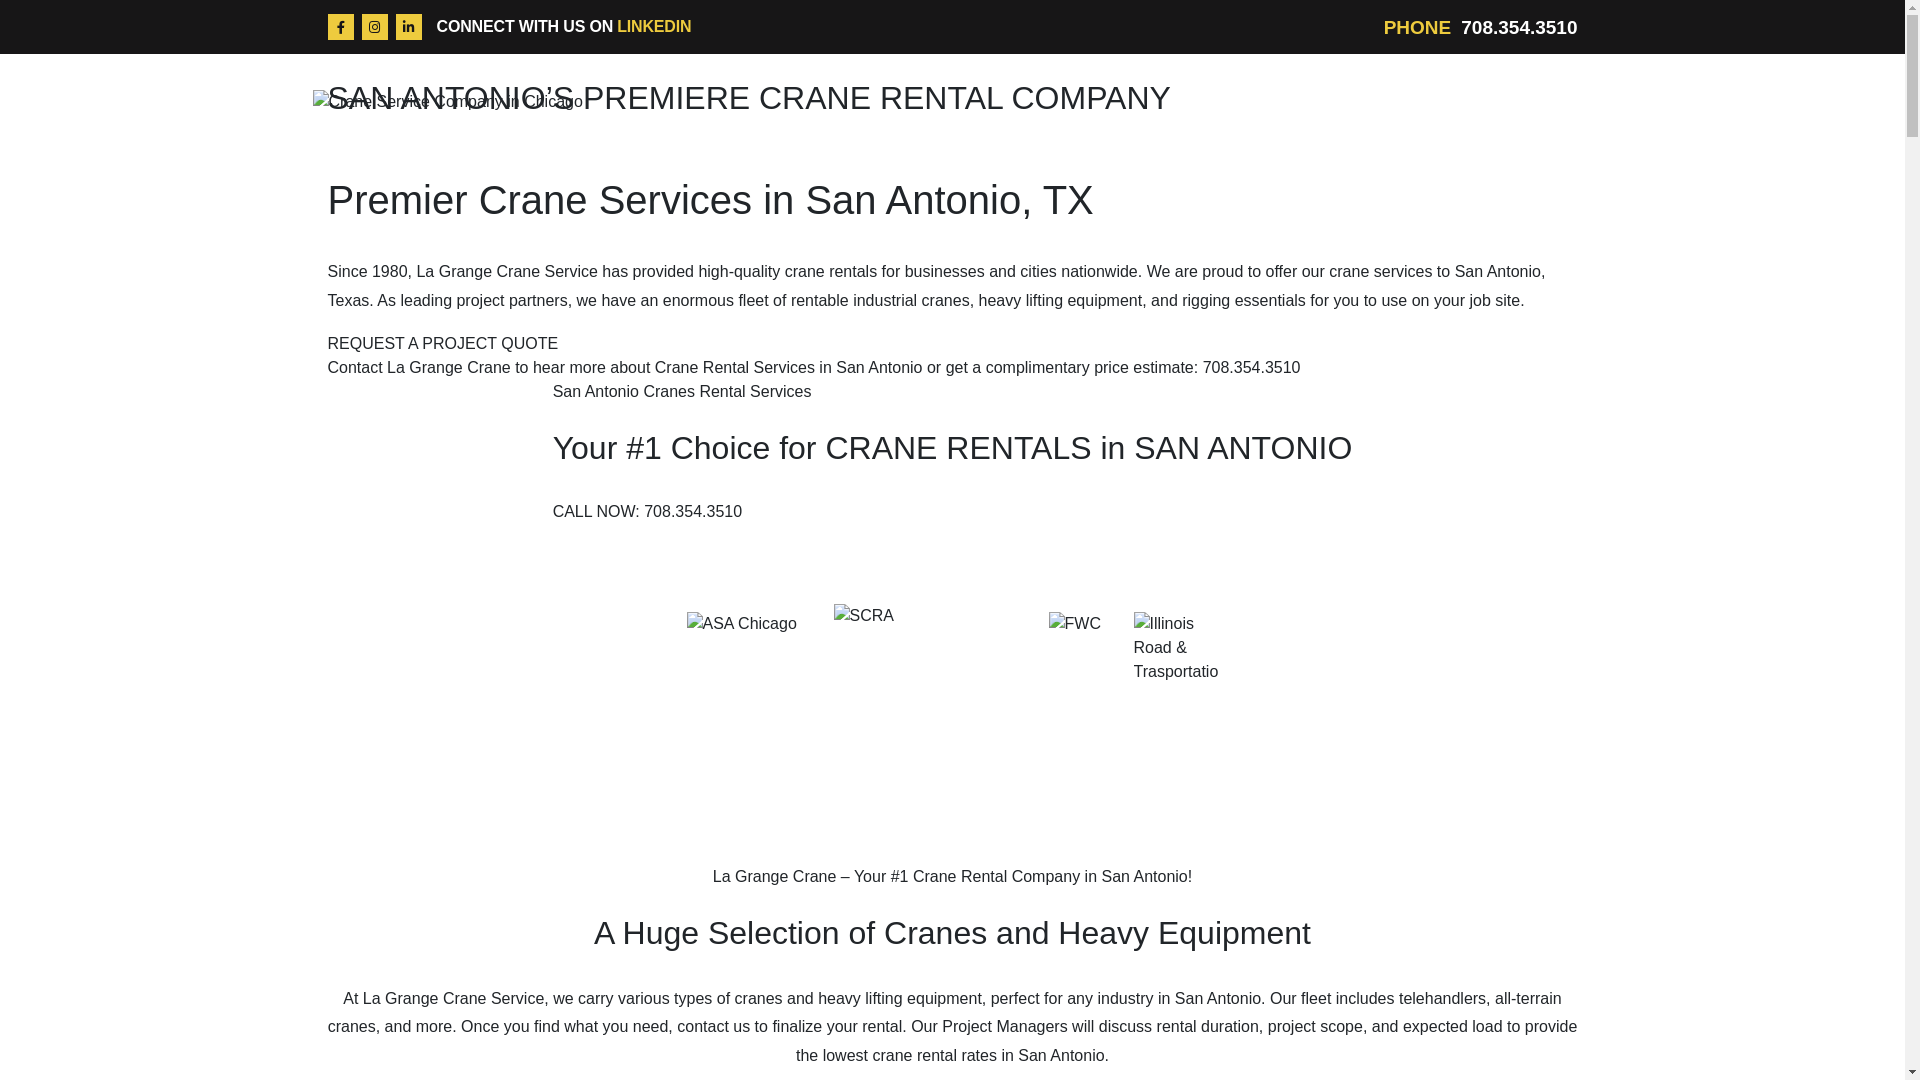 Image resolution: width=1920 pixels, height=1080 pixels. Describe the element at coordinates (816, 125) in the screenshot. I see `AREAS WE SERVE` at that location.